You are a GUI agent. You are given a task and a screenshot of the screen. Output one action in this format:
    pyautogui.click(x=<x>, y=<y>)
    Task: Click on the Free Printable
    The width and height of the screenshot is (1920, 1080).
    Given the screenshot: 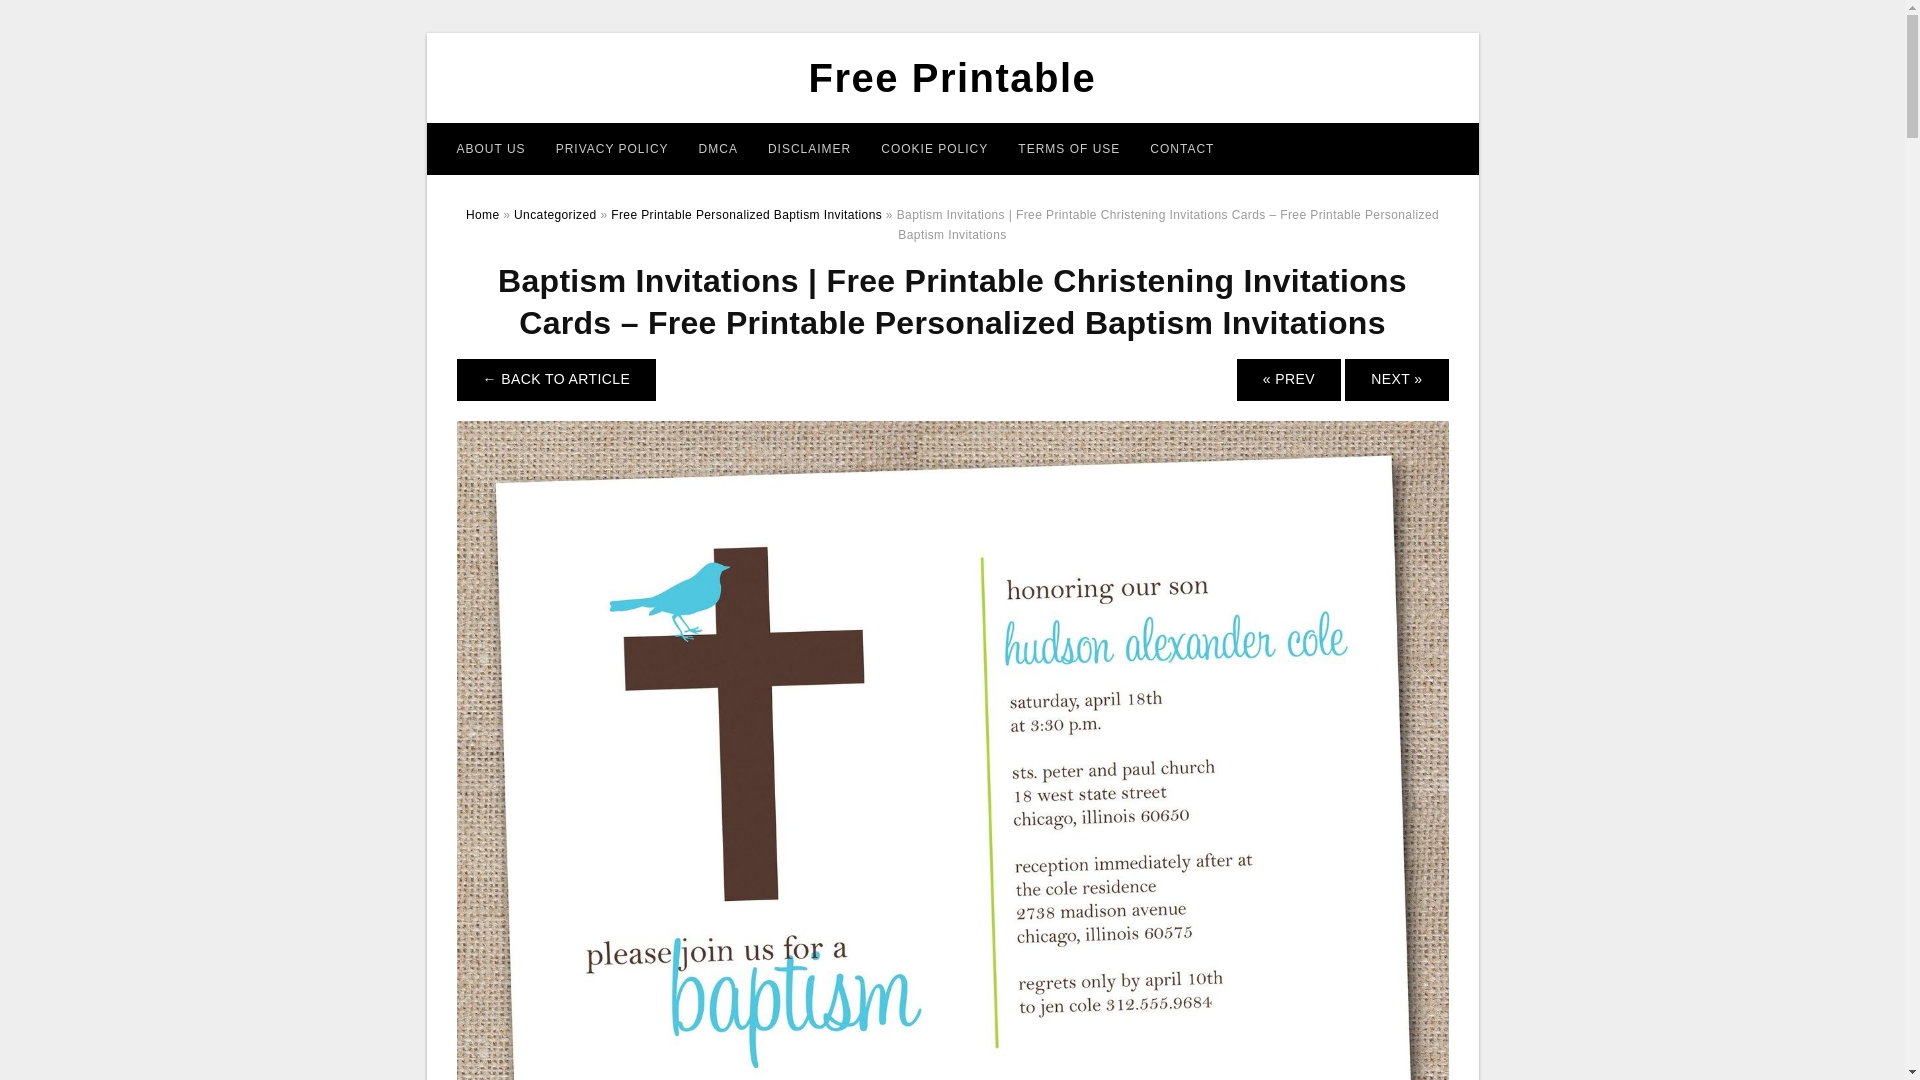 What is the action you would take?
    pyautogui.click(x=952, y=78)
    